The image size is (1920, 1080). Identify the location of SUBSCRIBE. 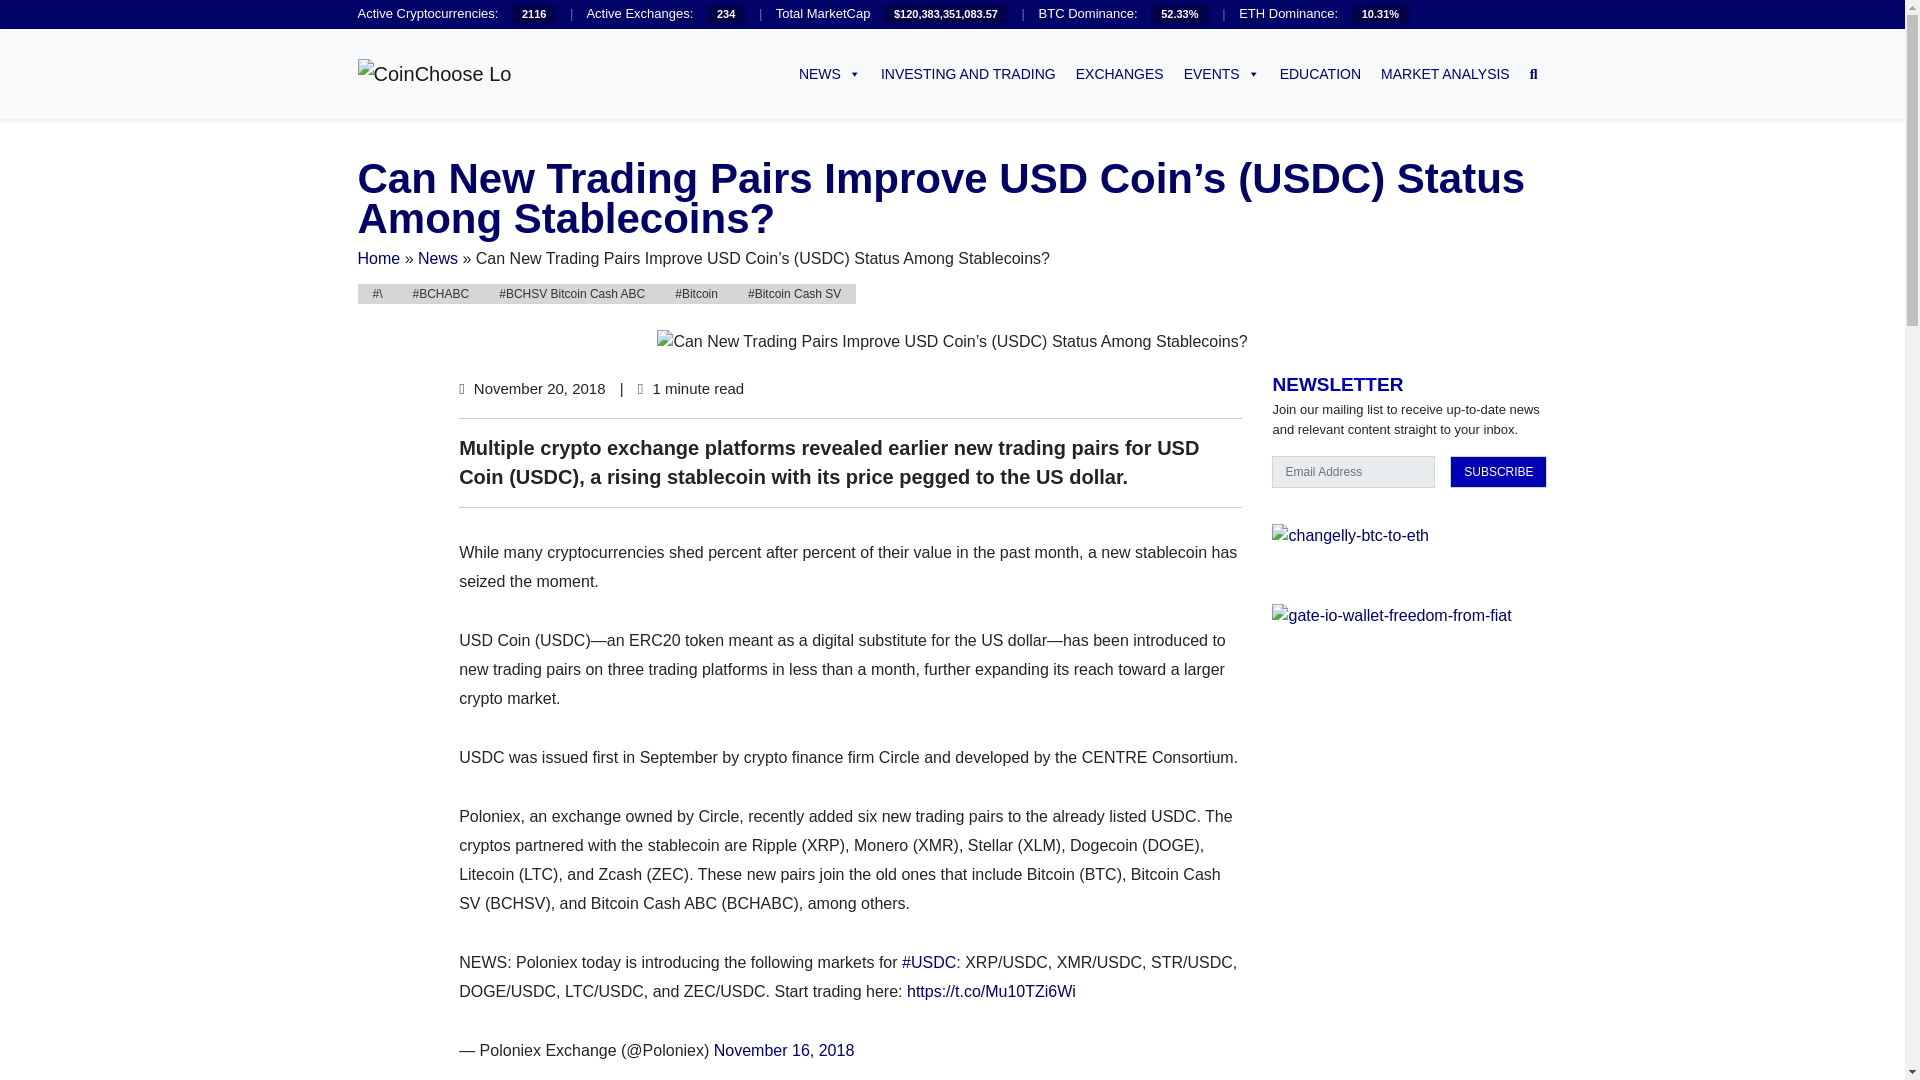
(1498, 472).